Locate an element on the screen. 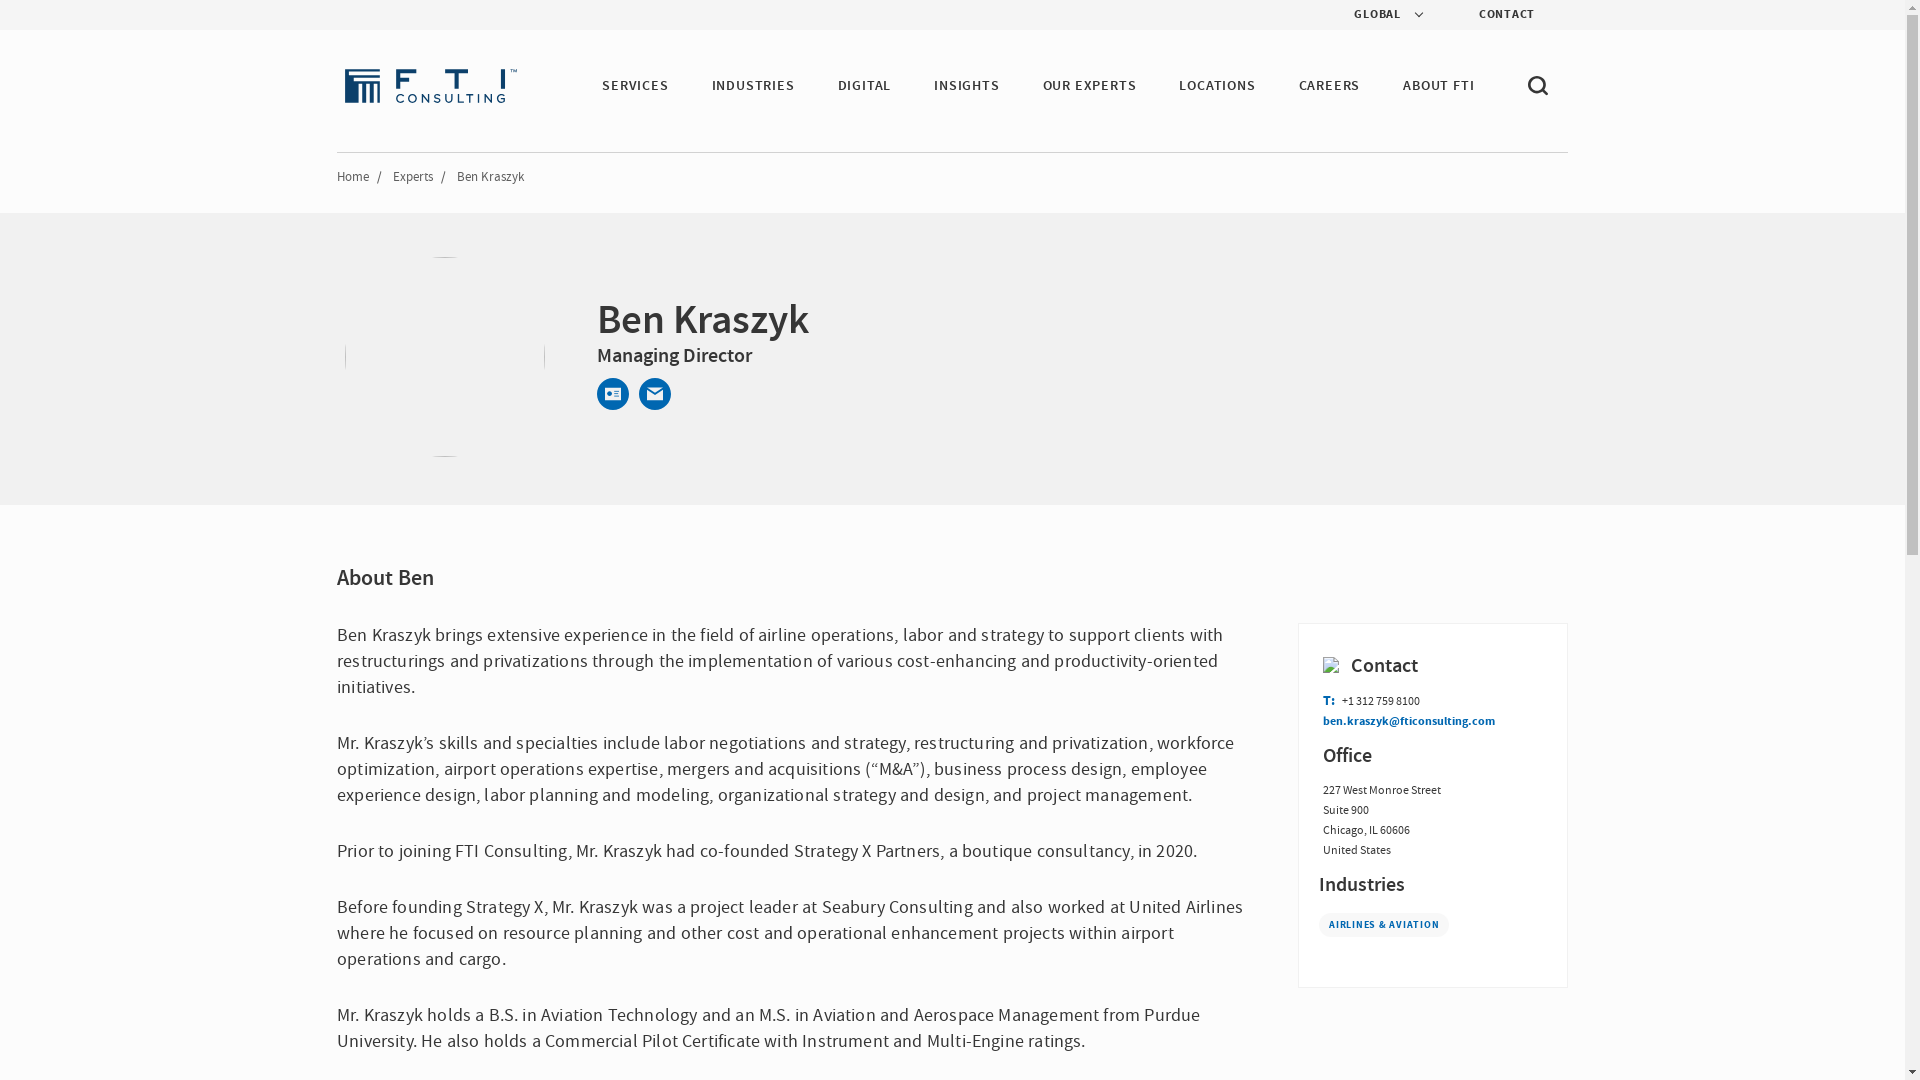  CONTACT is located at coordinates (1490, 15).